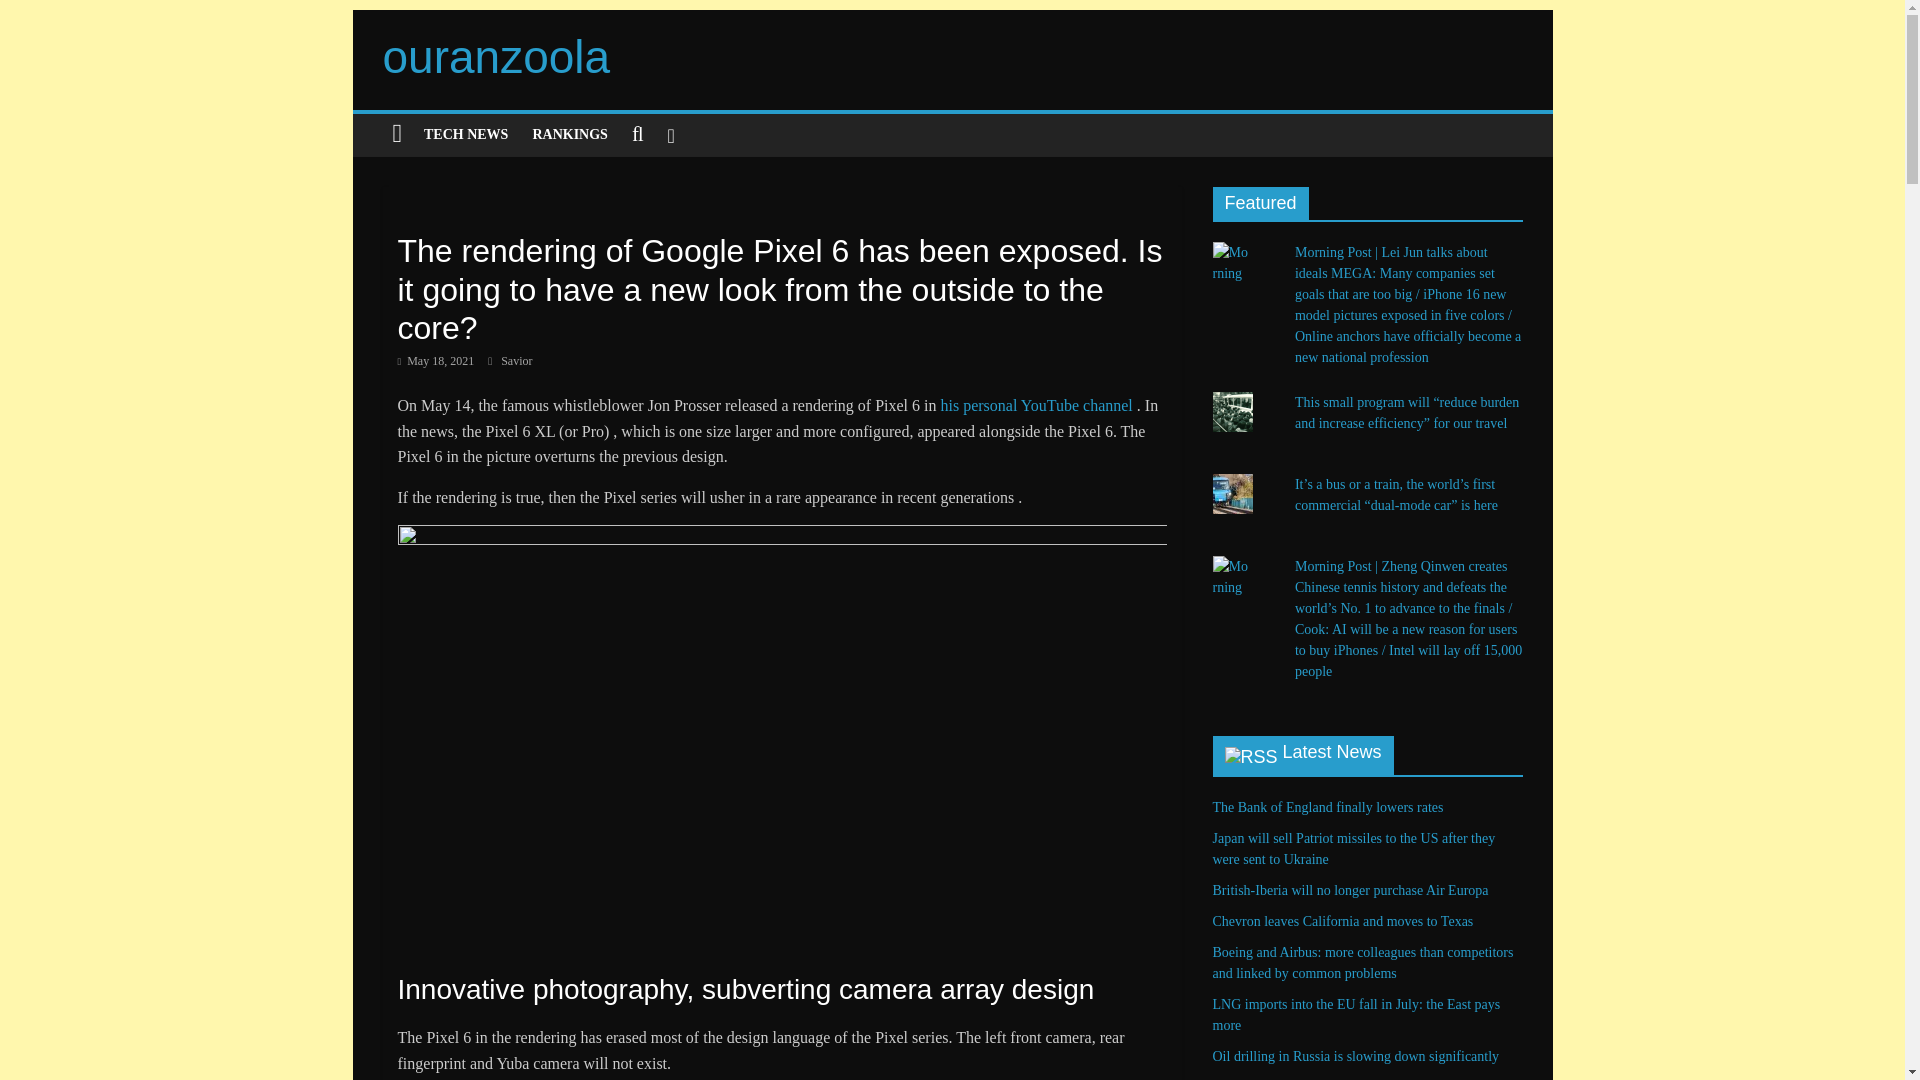 This screenshot has width=1920, height=1080. What do you see at coordinates (1342, 920) in the screenshot?
I see `Chevron leaves California and moves to Texas` at bounding box center [1342, 920].